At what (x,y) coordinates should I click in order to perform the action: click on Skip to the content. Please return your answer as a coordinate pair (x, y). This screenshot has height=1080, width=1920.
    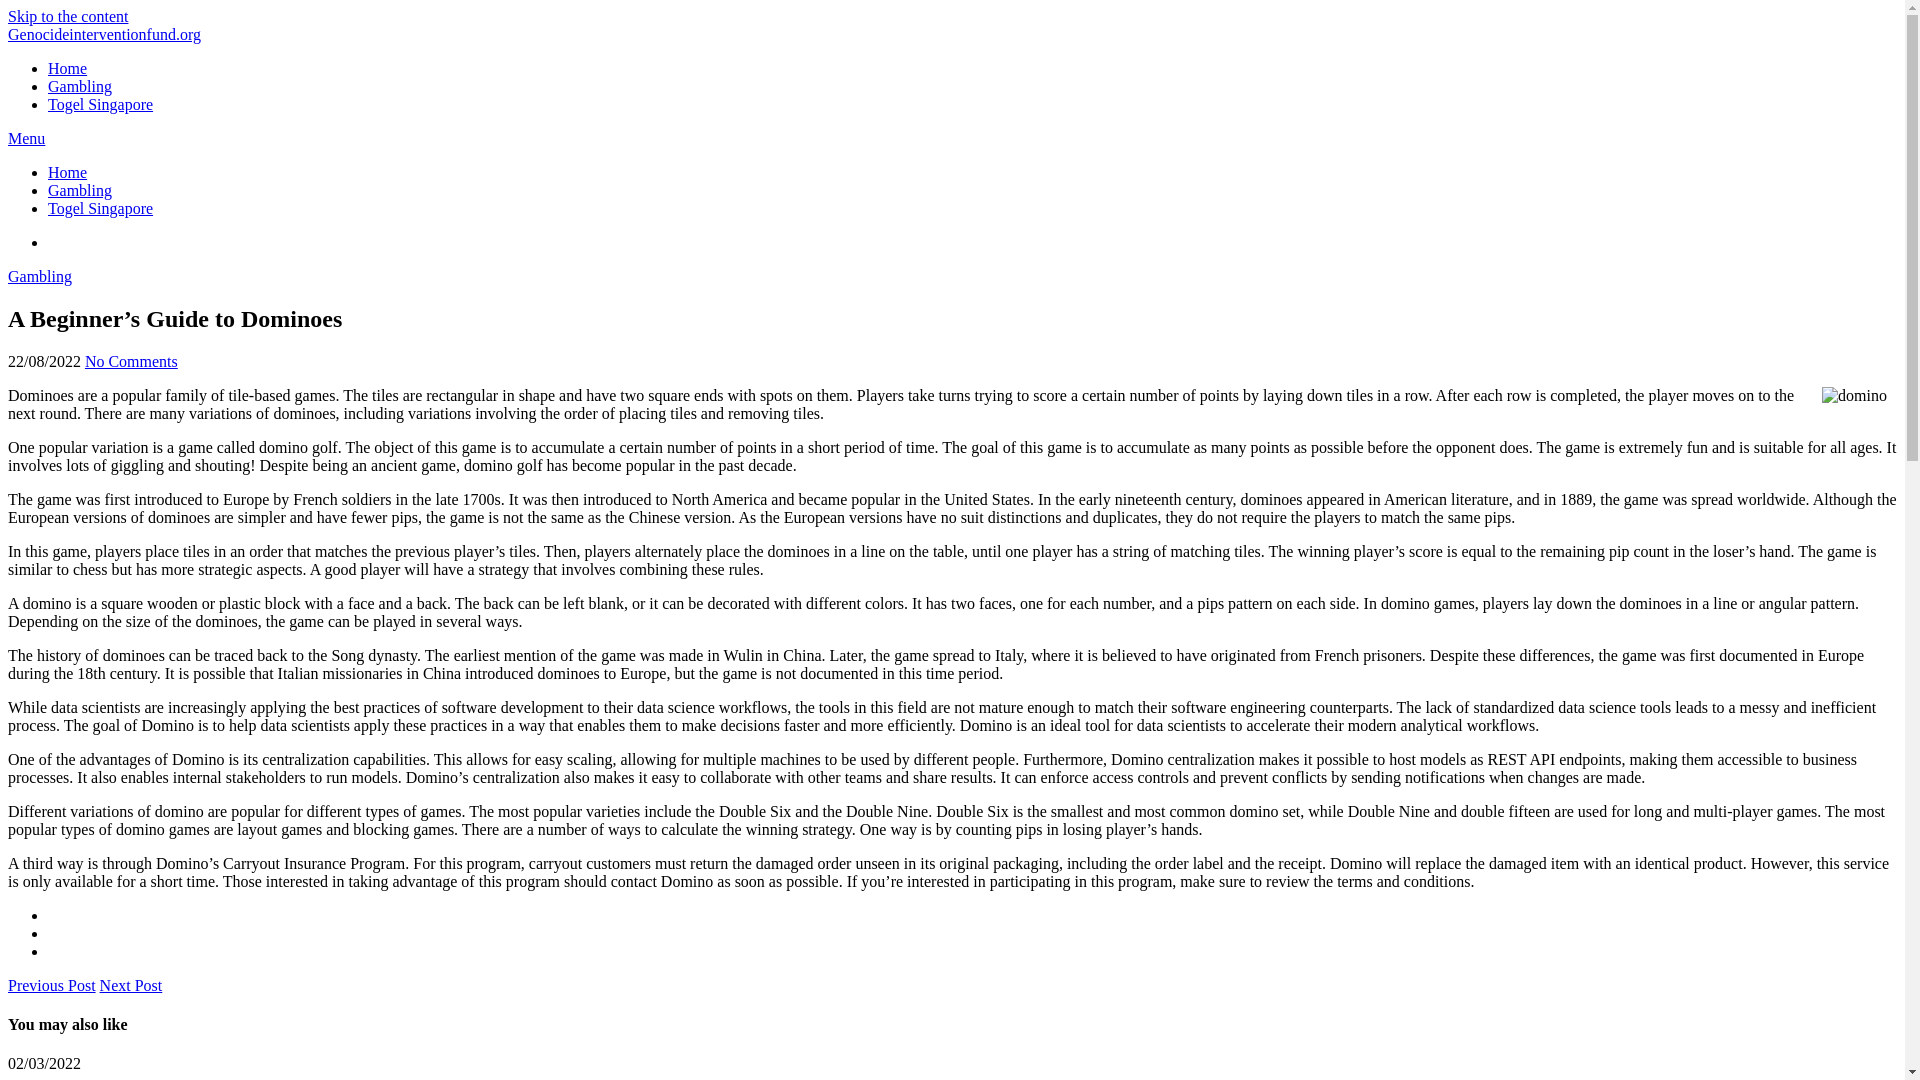
    Looking at the image, I should click on (68, 16).